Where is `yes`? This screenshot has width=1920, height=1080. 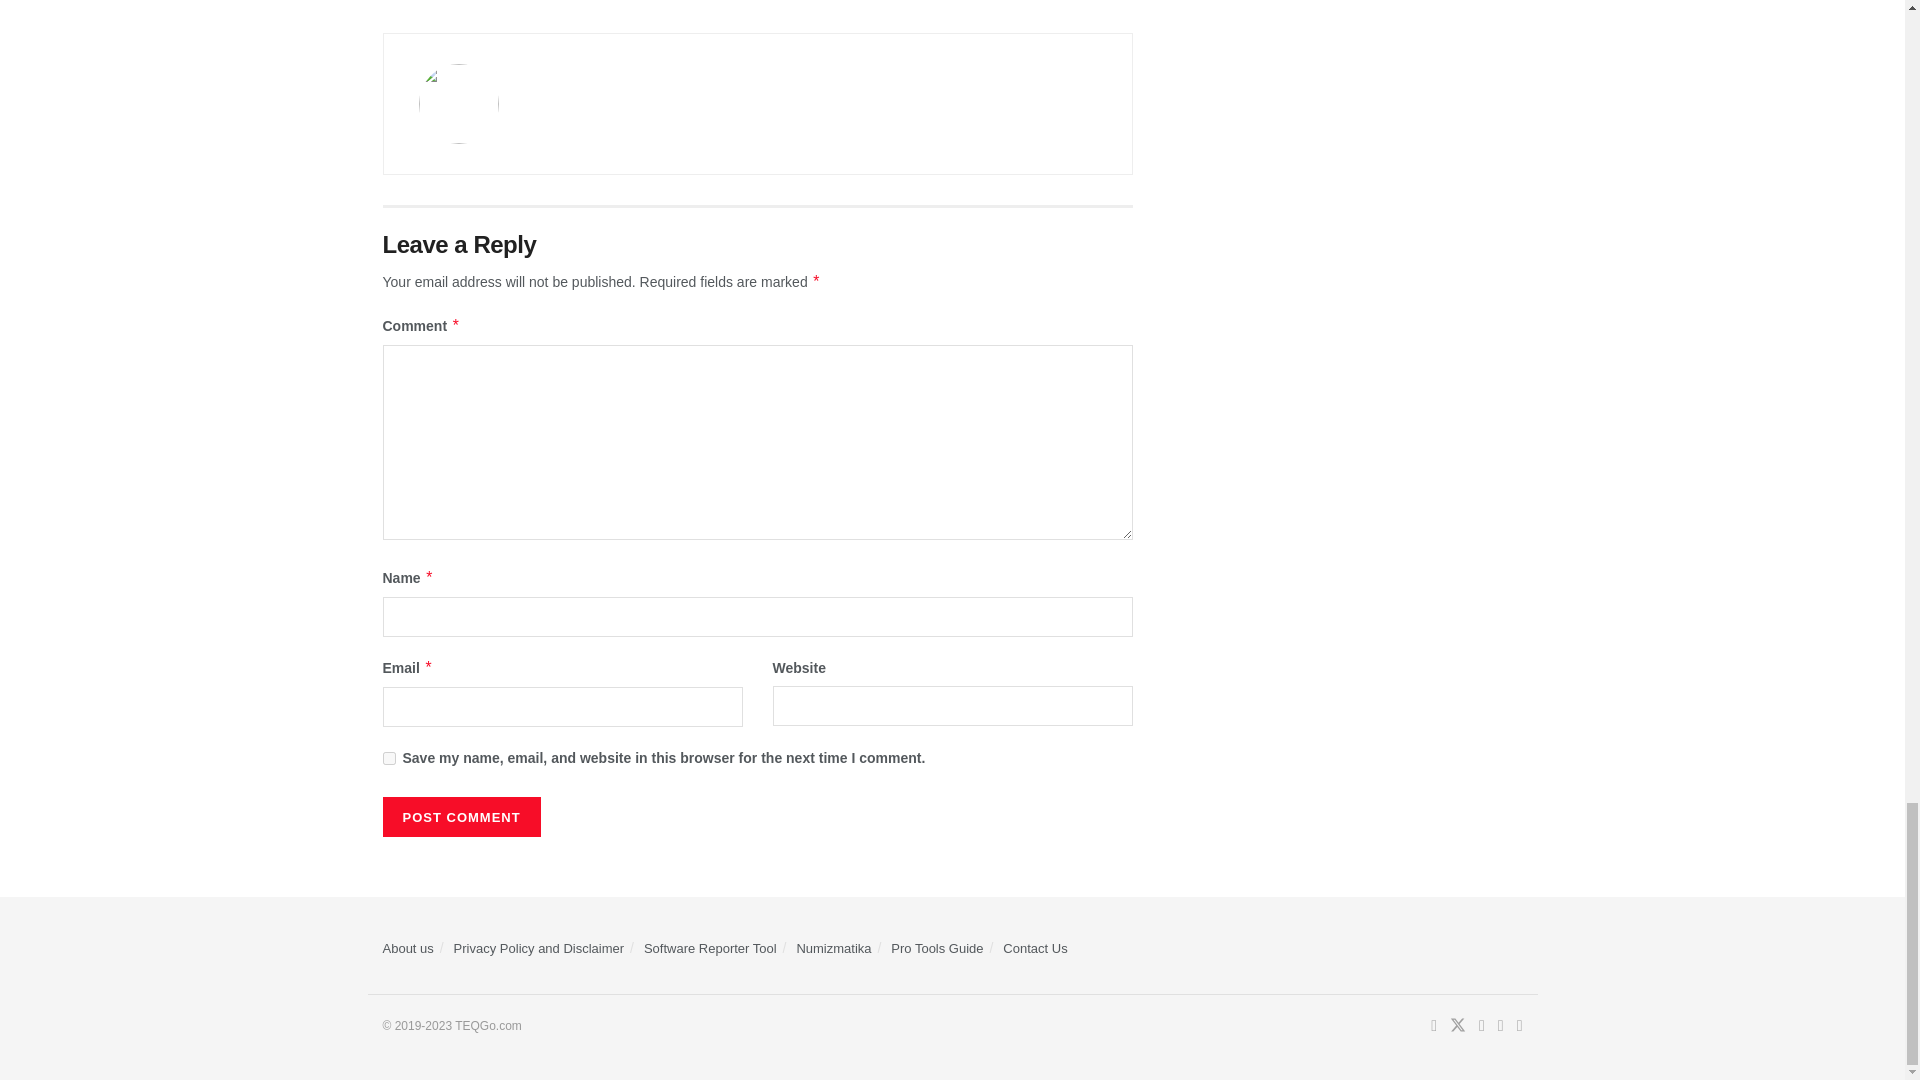
yes is located at coordinates (388, 758).